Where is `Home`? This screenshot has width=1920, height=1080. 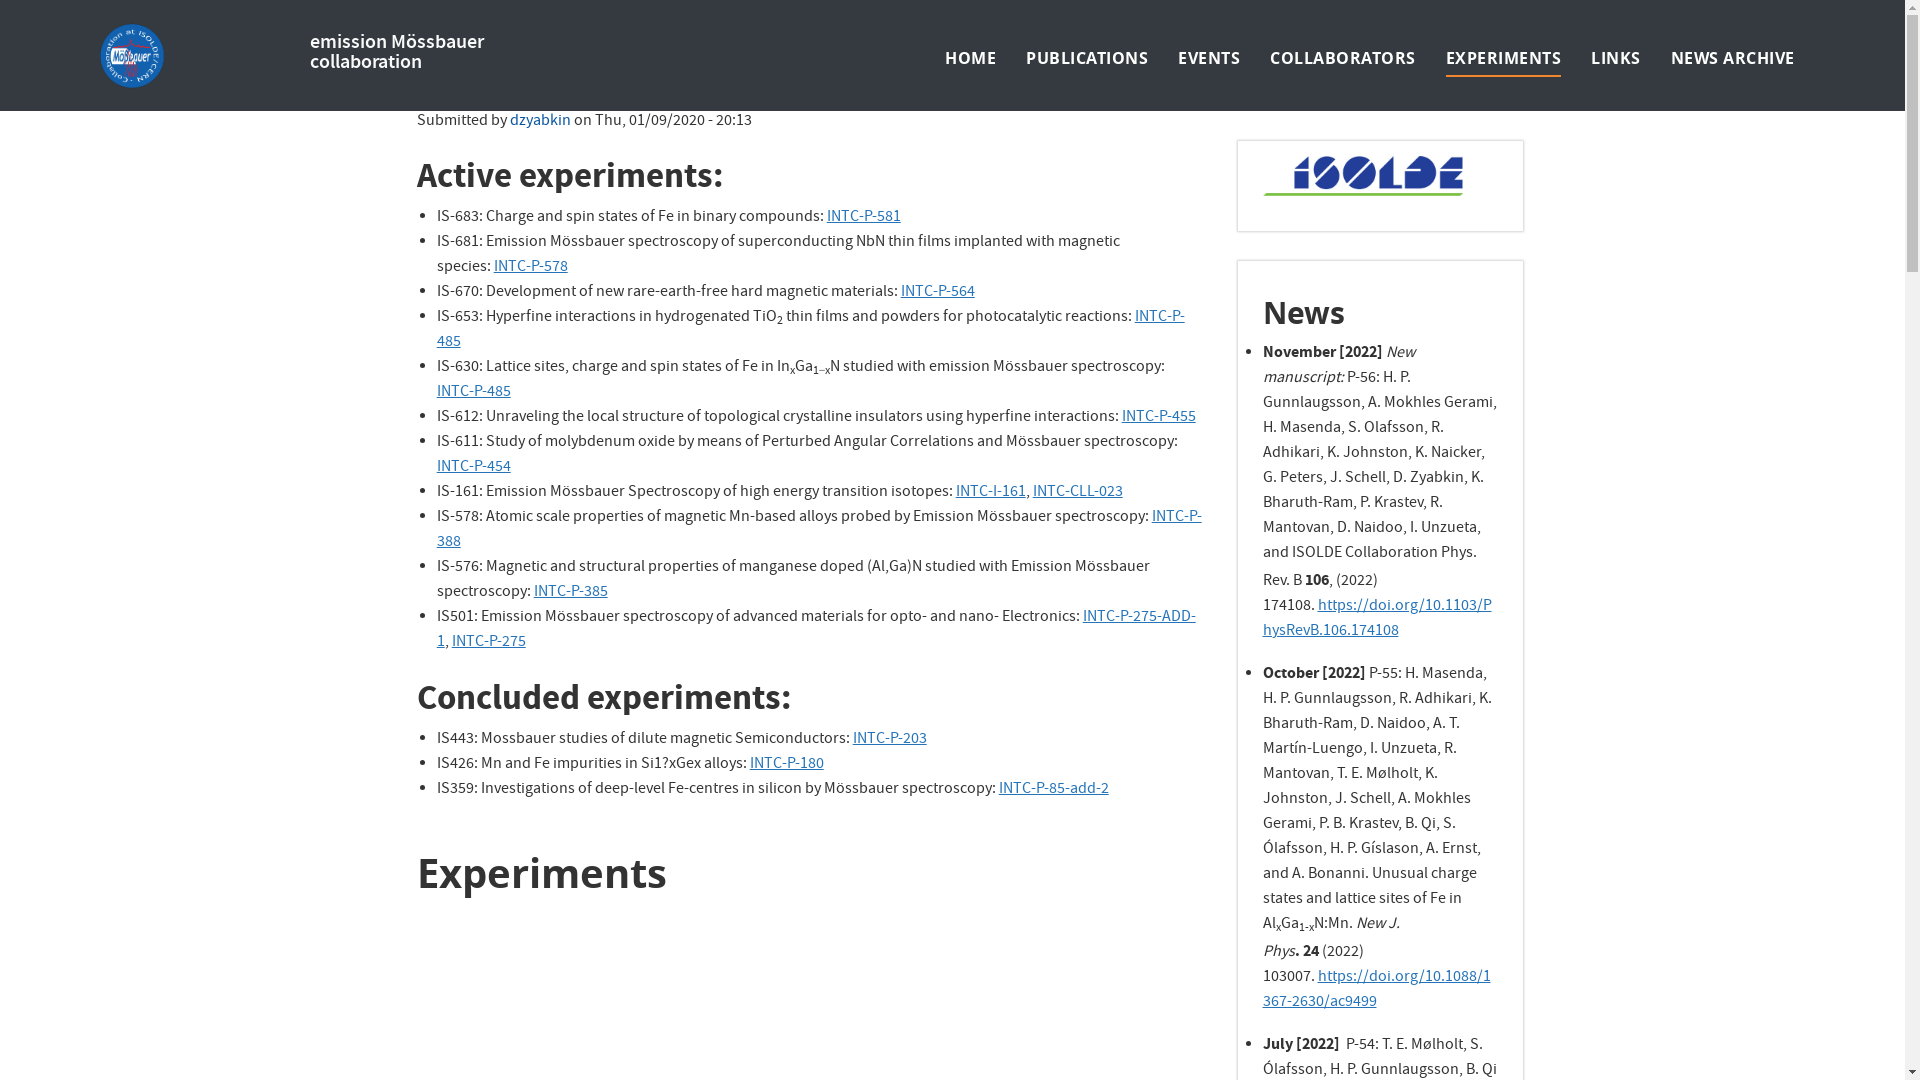
Home is located at coordinates (197, 58).